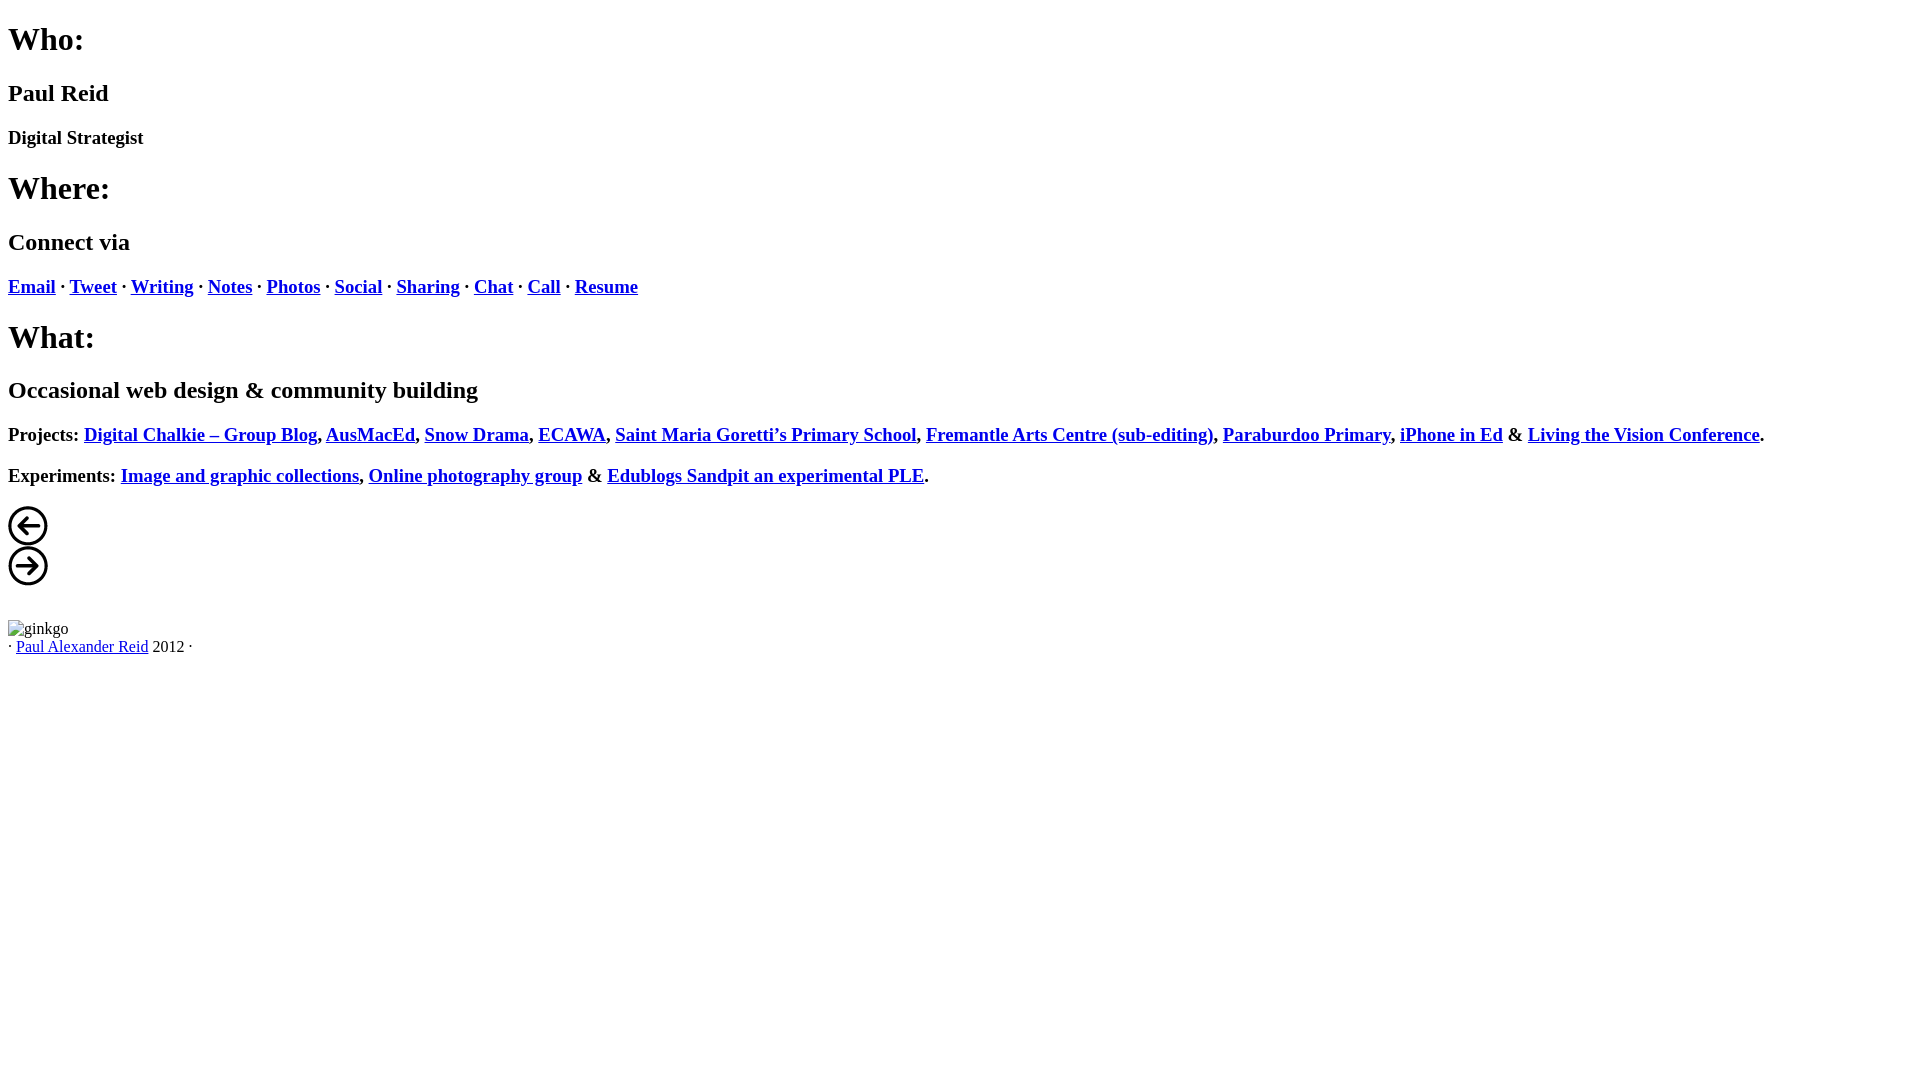  I want to click on Edublogs Sandpit an experimental PLE, so click(766, 476).